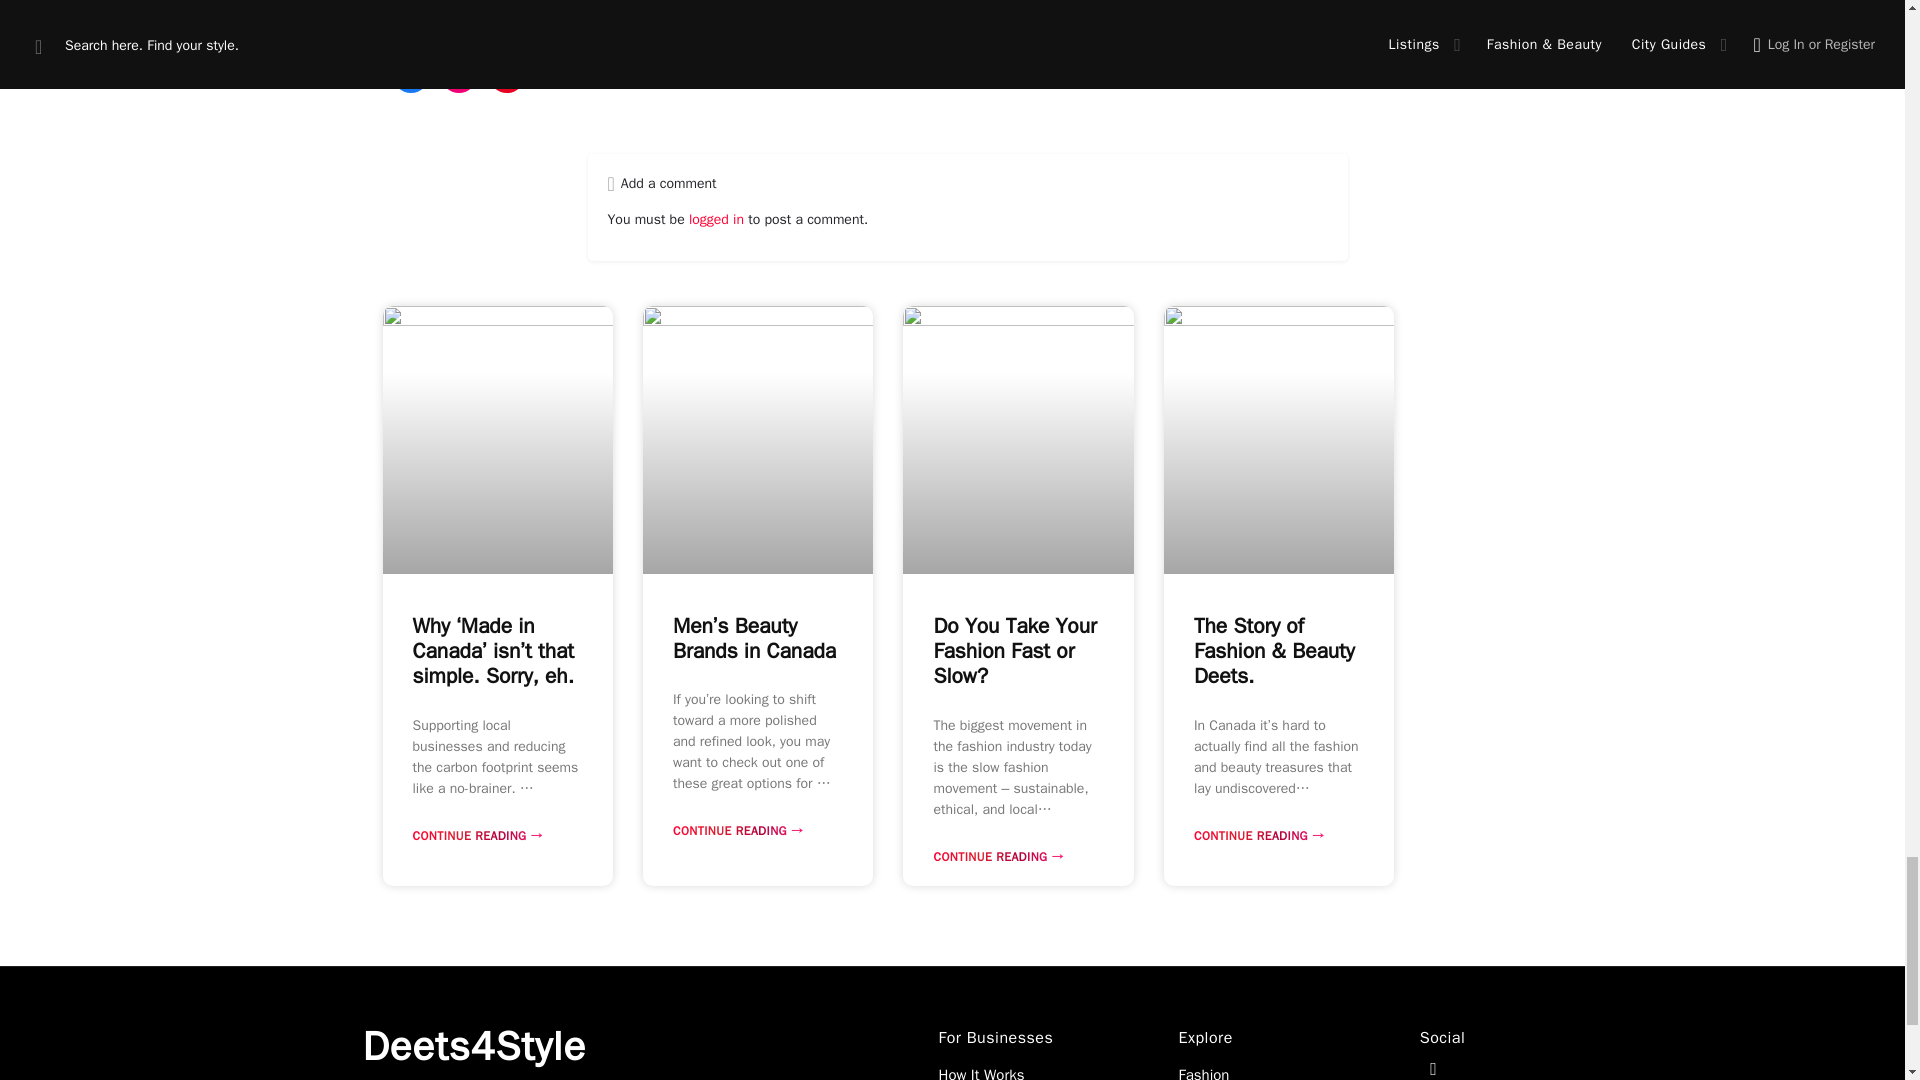 Image resolution: width=1920 pixels, height=1080 pixels. What do you see at coordinates (716, 218) in the screenshot?
I see `logged in` at bounding box center [716, 218].